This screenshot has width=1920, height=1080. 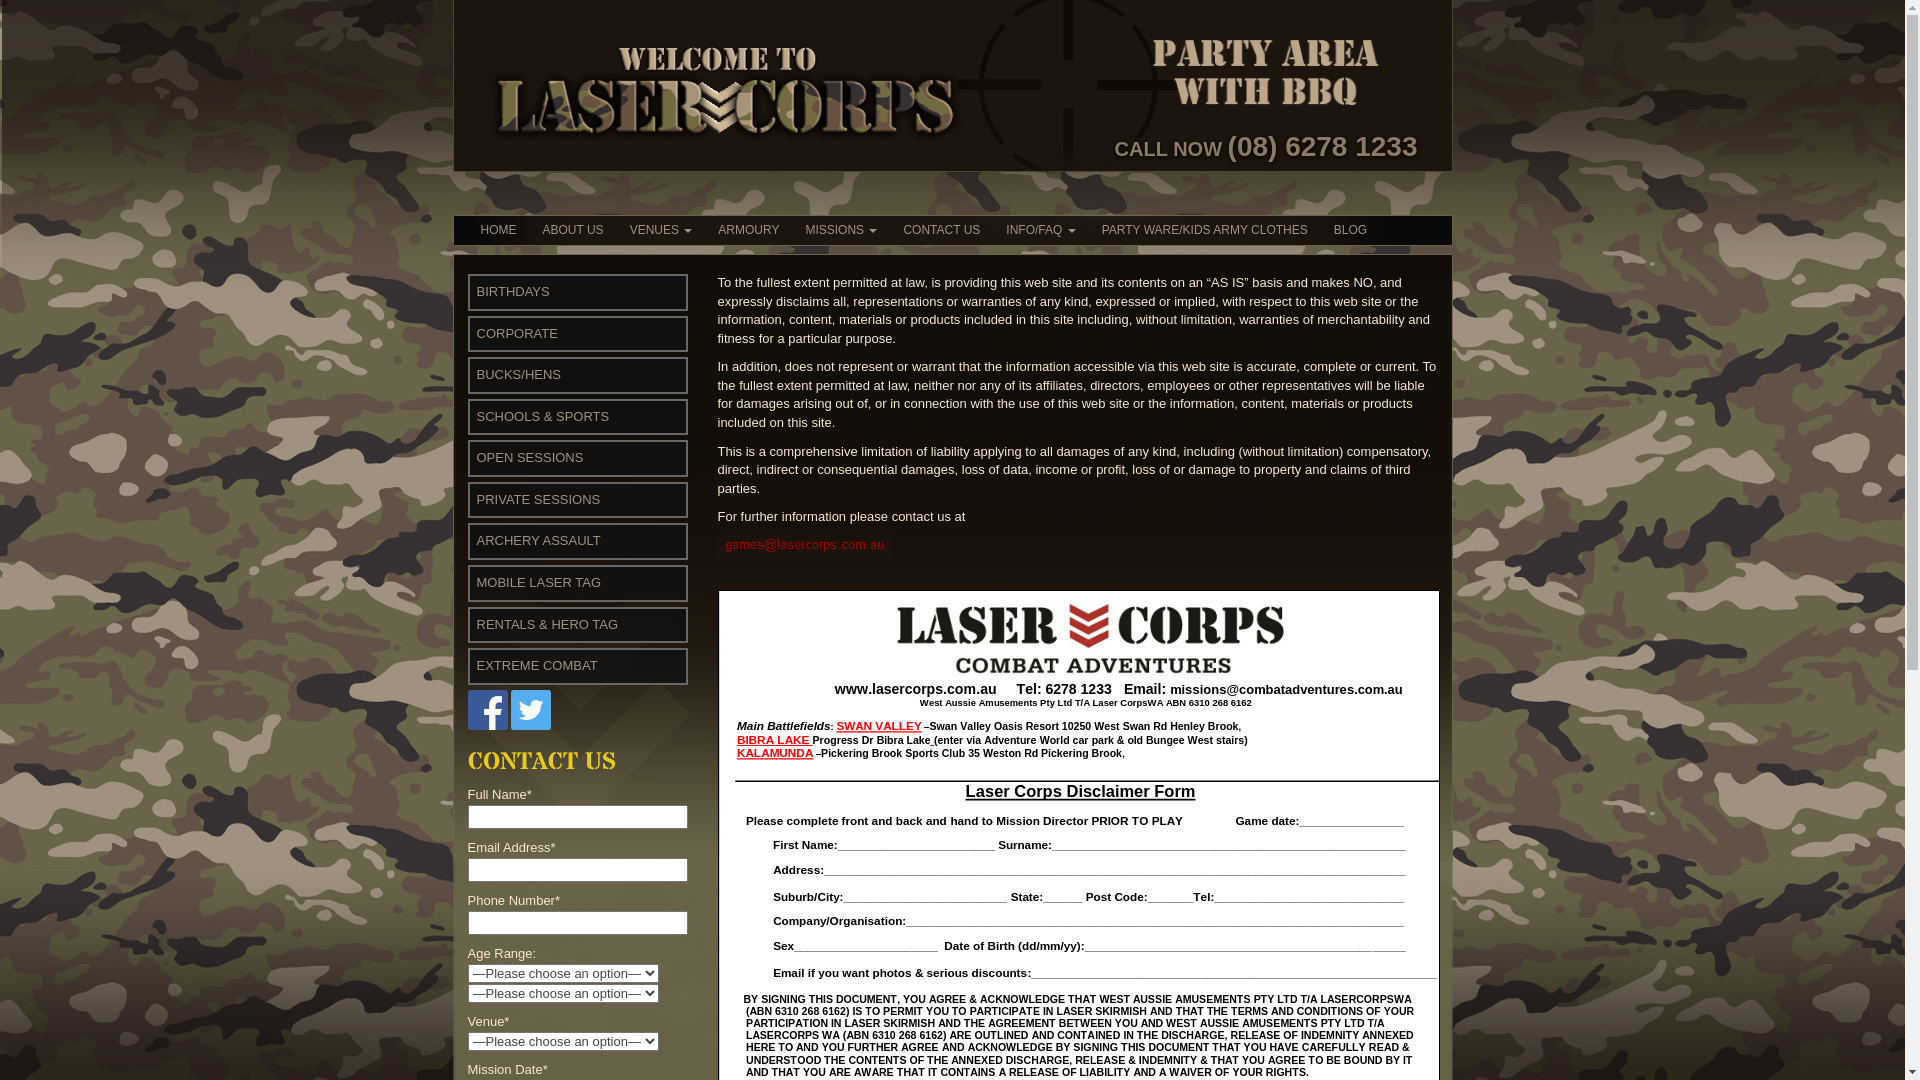 What do you see at coordinates (1350, 230) in the screenshot?
I see `BLOG` at bounding box center [1350, 230].